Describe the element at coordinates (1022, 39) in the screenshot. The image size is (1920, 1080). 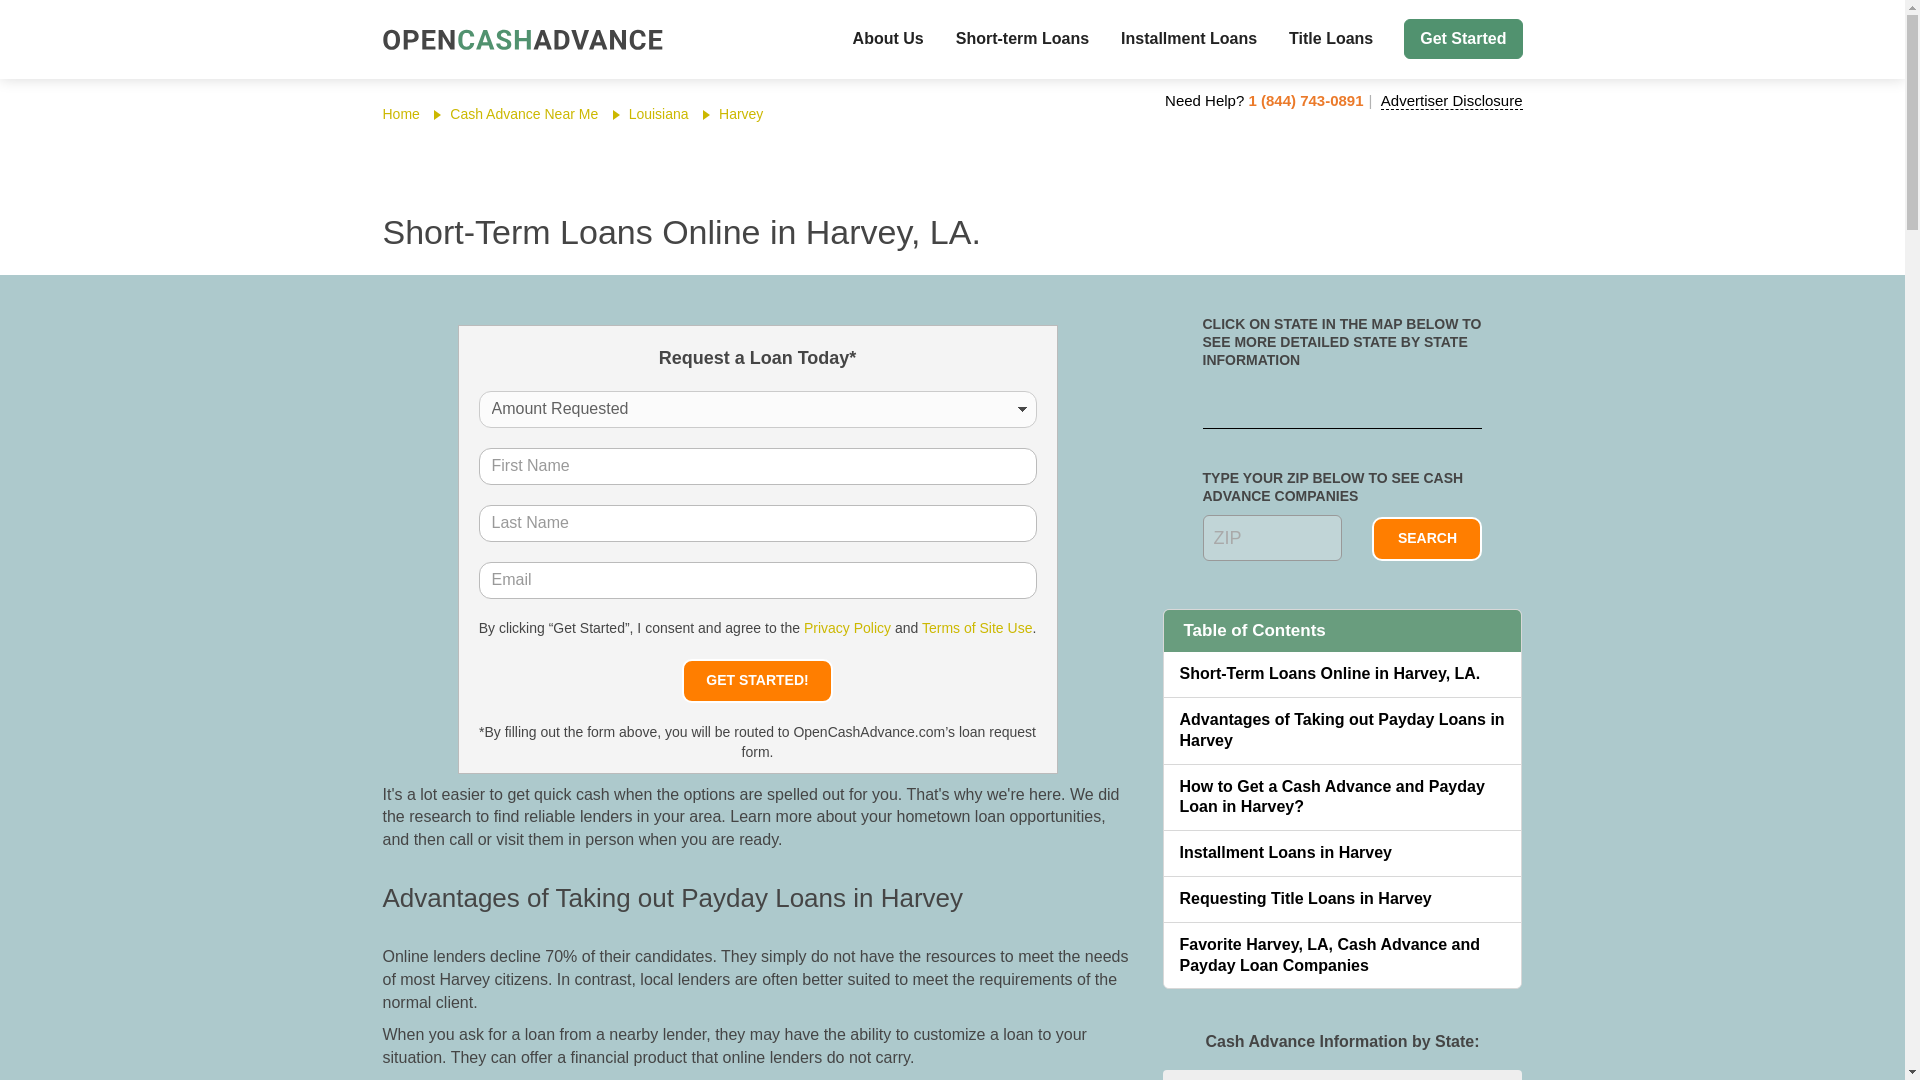
I see `Short-term Loans` at that location.